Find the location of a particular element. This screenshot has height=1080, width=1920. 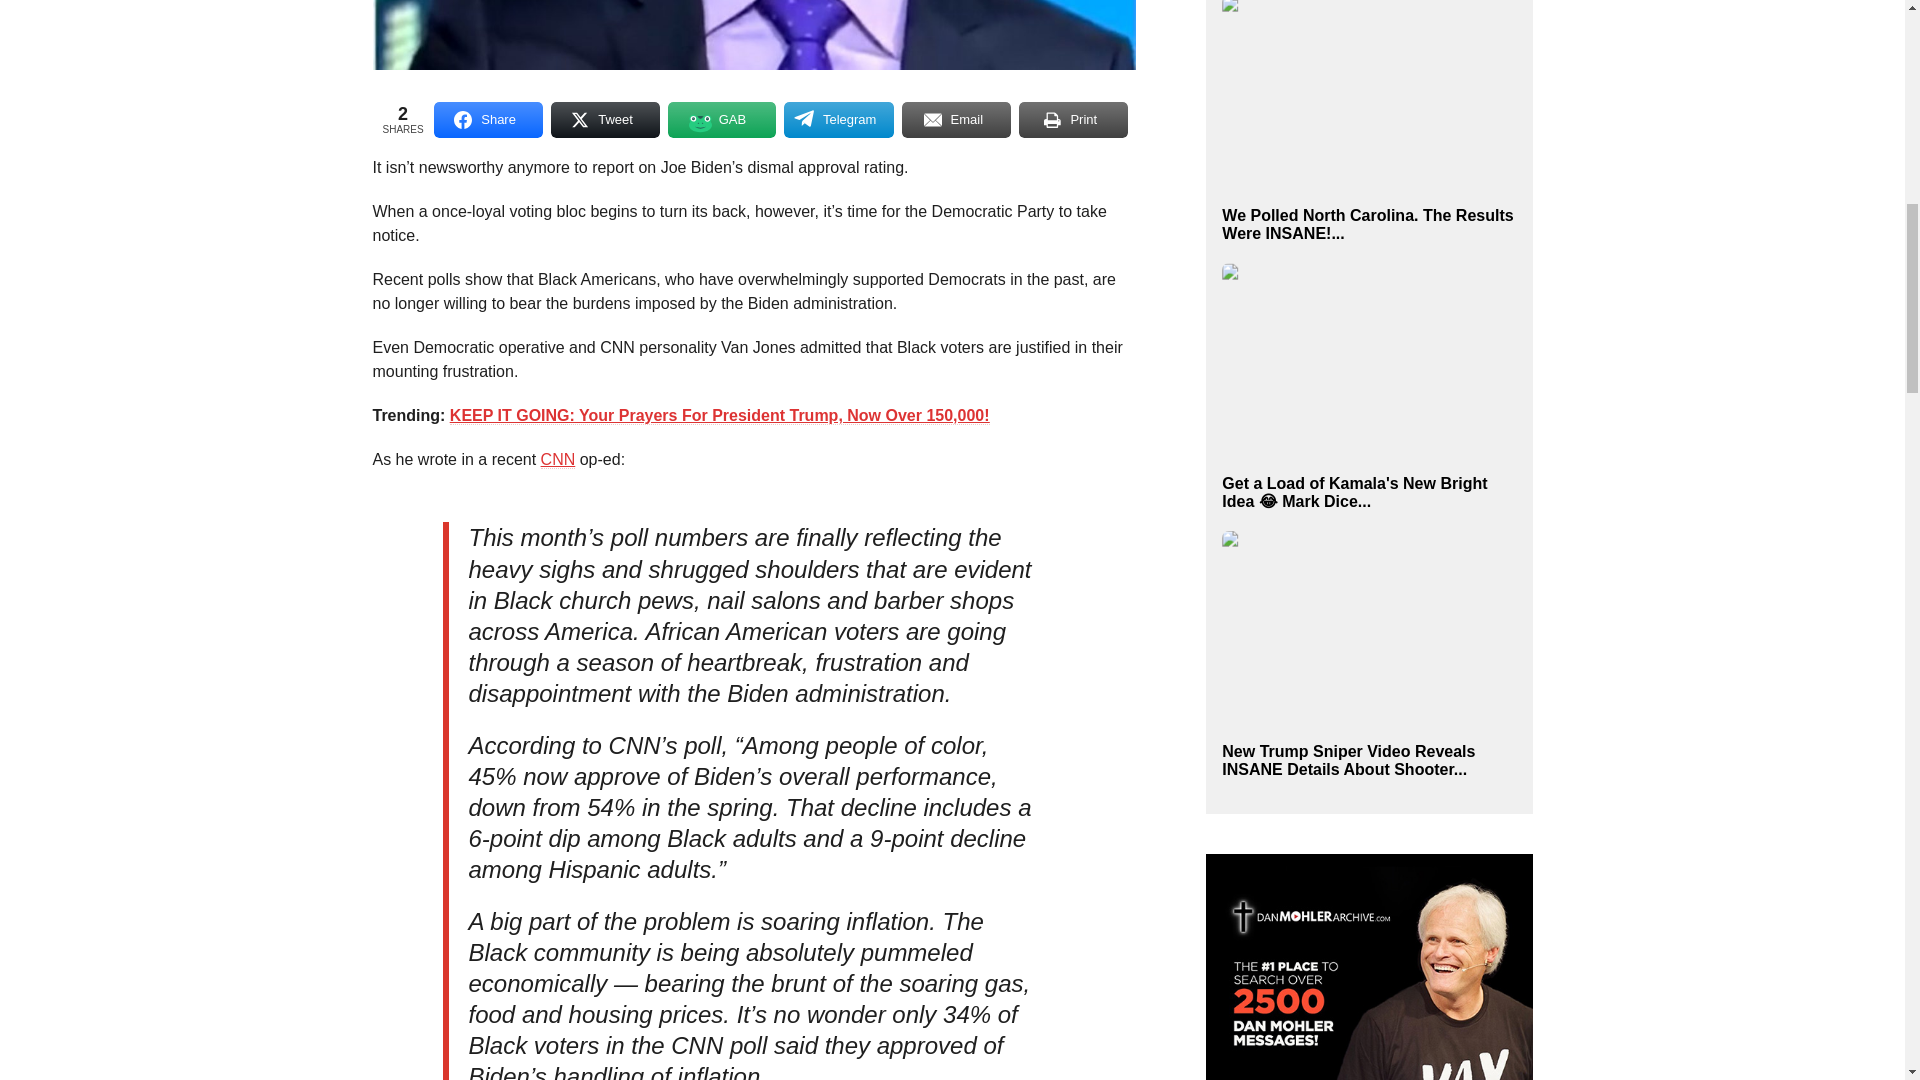

Share on GAB is located at coordinates (722, 120).